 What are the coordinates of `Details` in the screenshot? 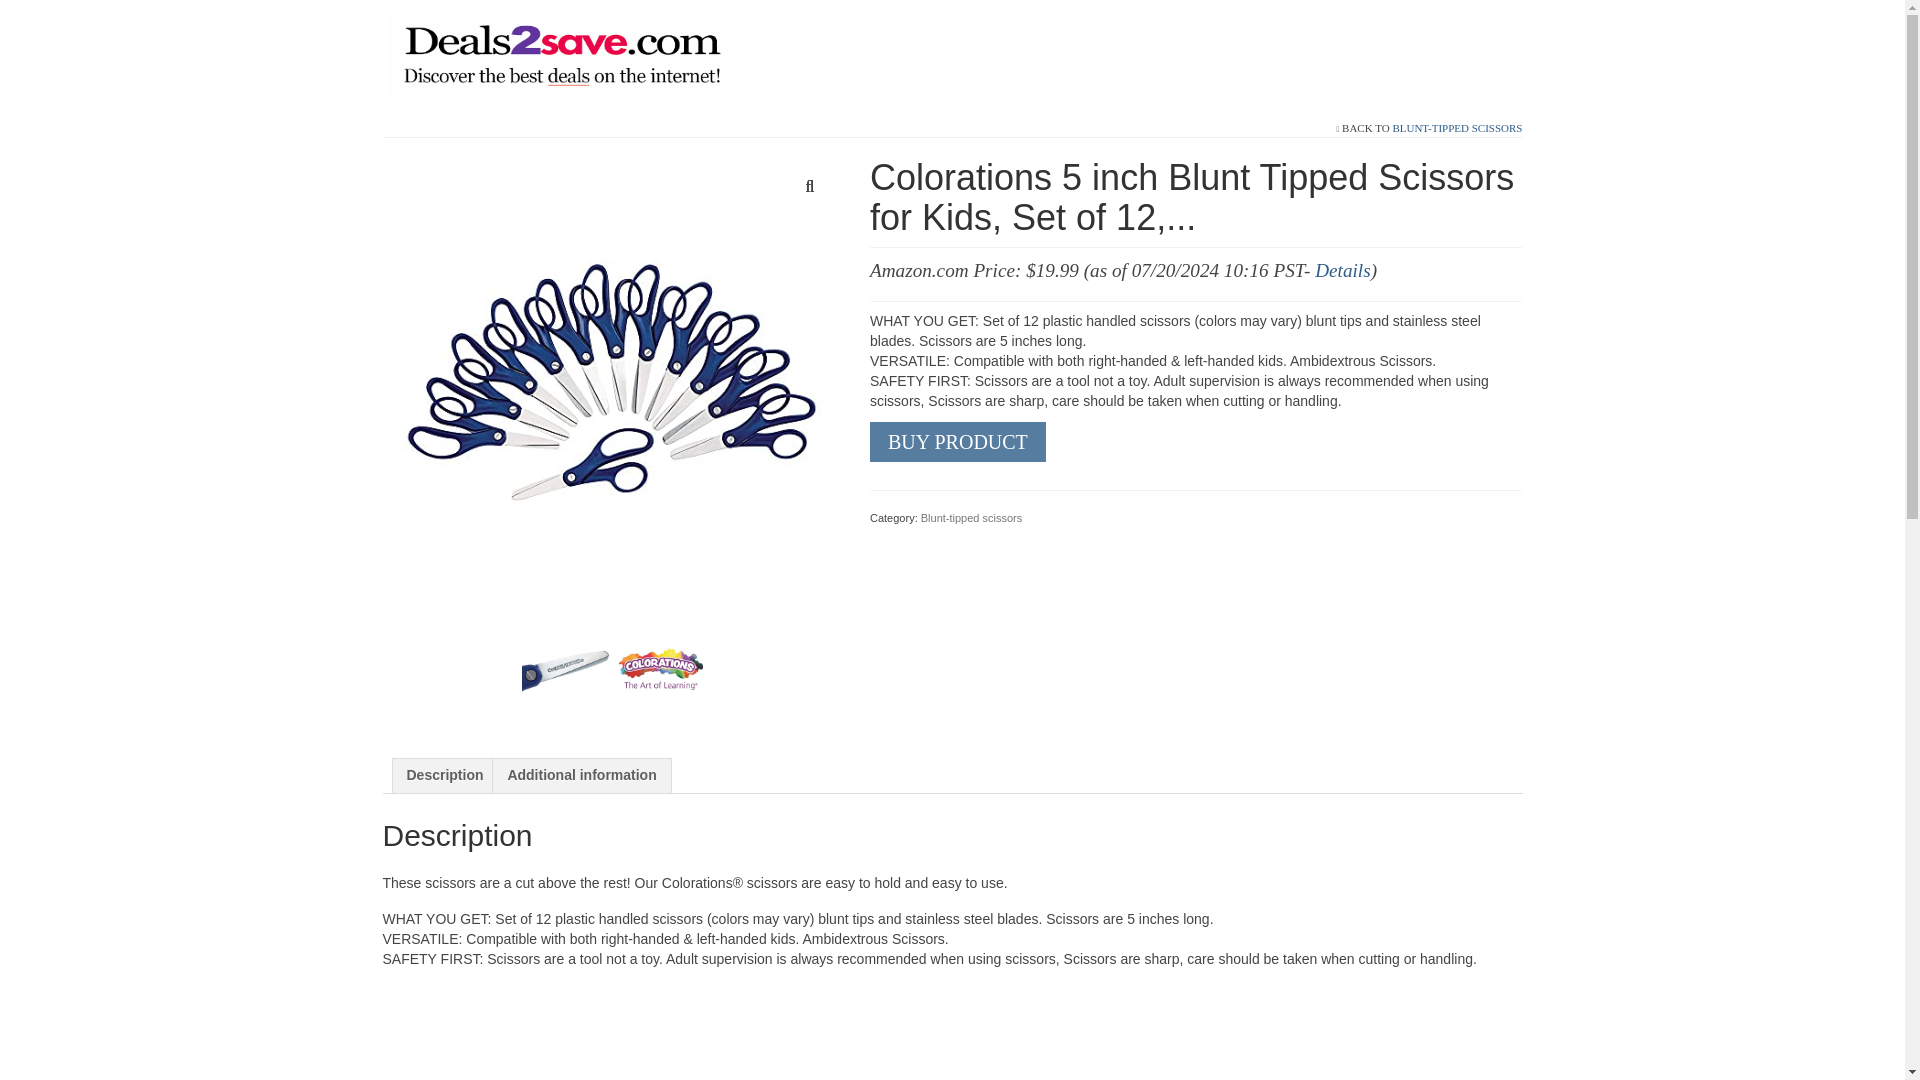 It's located at (1342, 270).